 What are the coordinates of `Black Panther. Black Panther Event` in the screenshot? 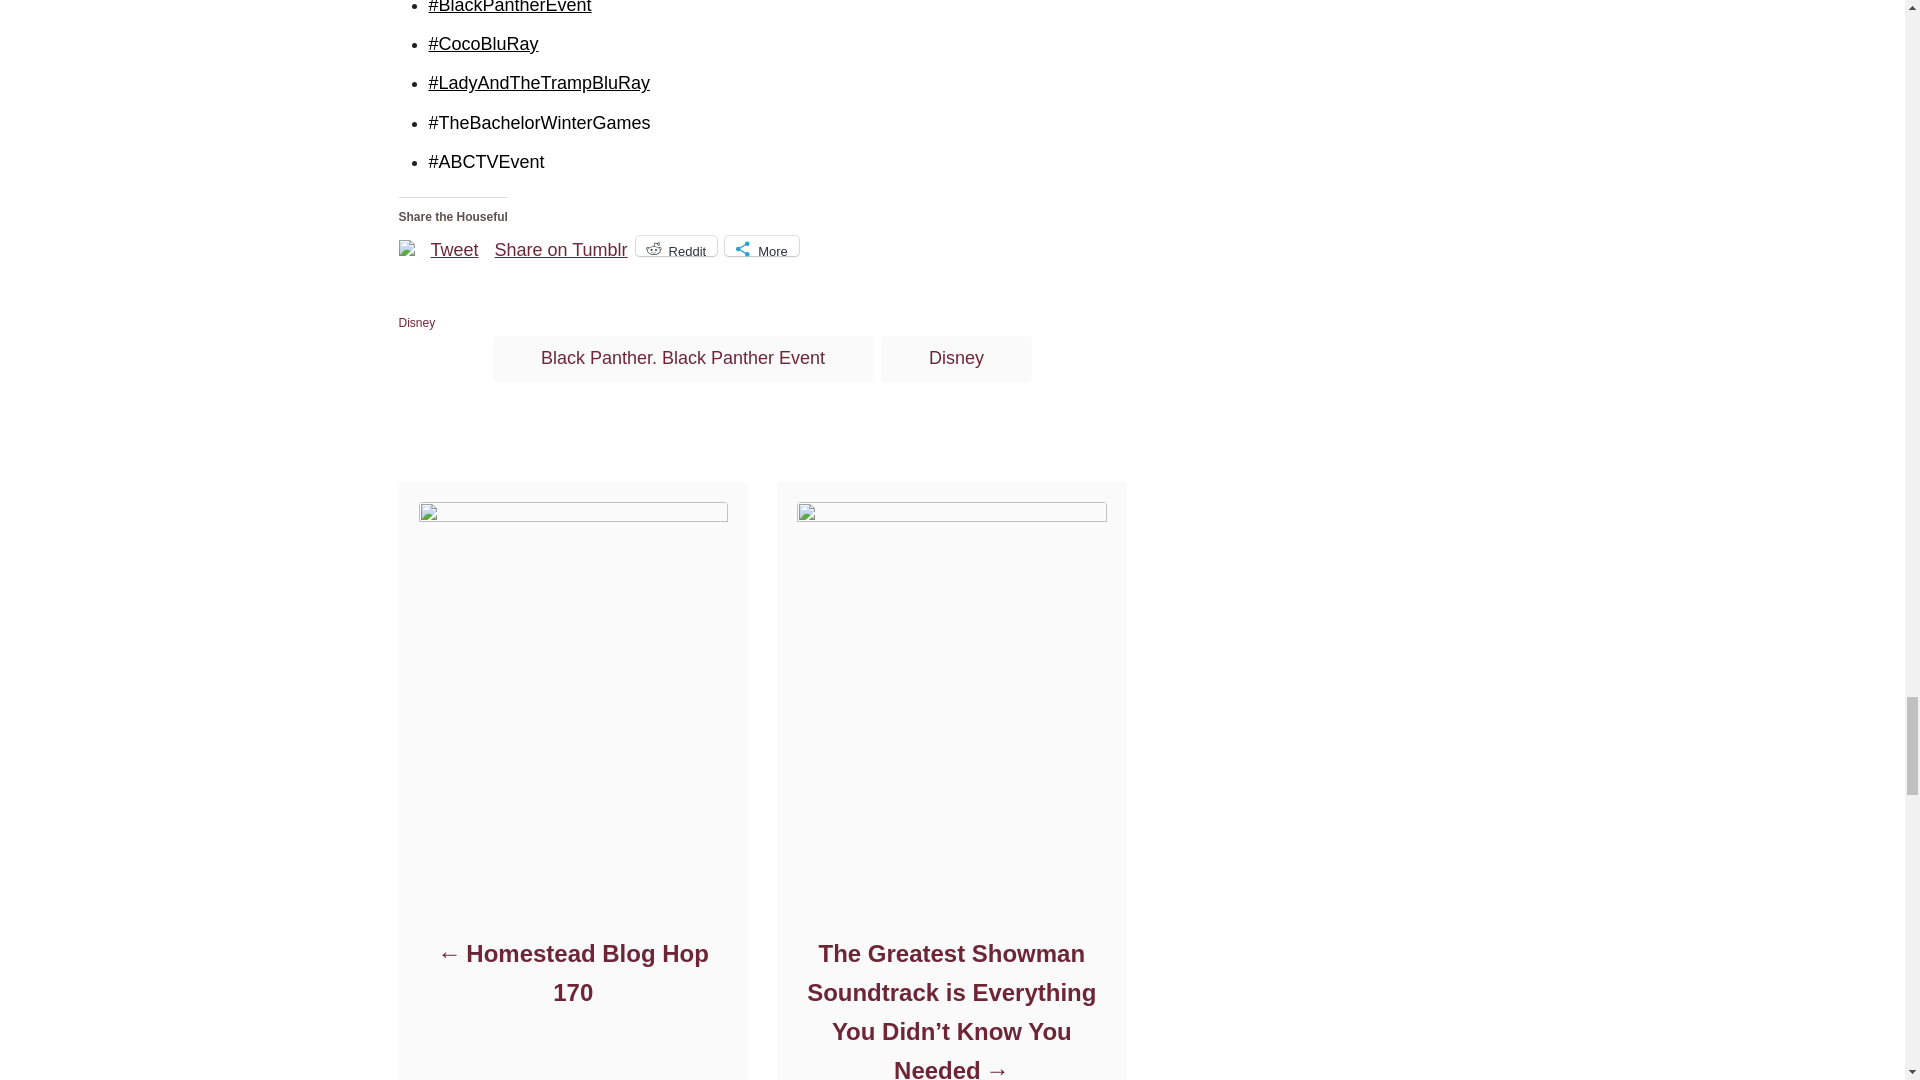 It's located at (683, 358).